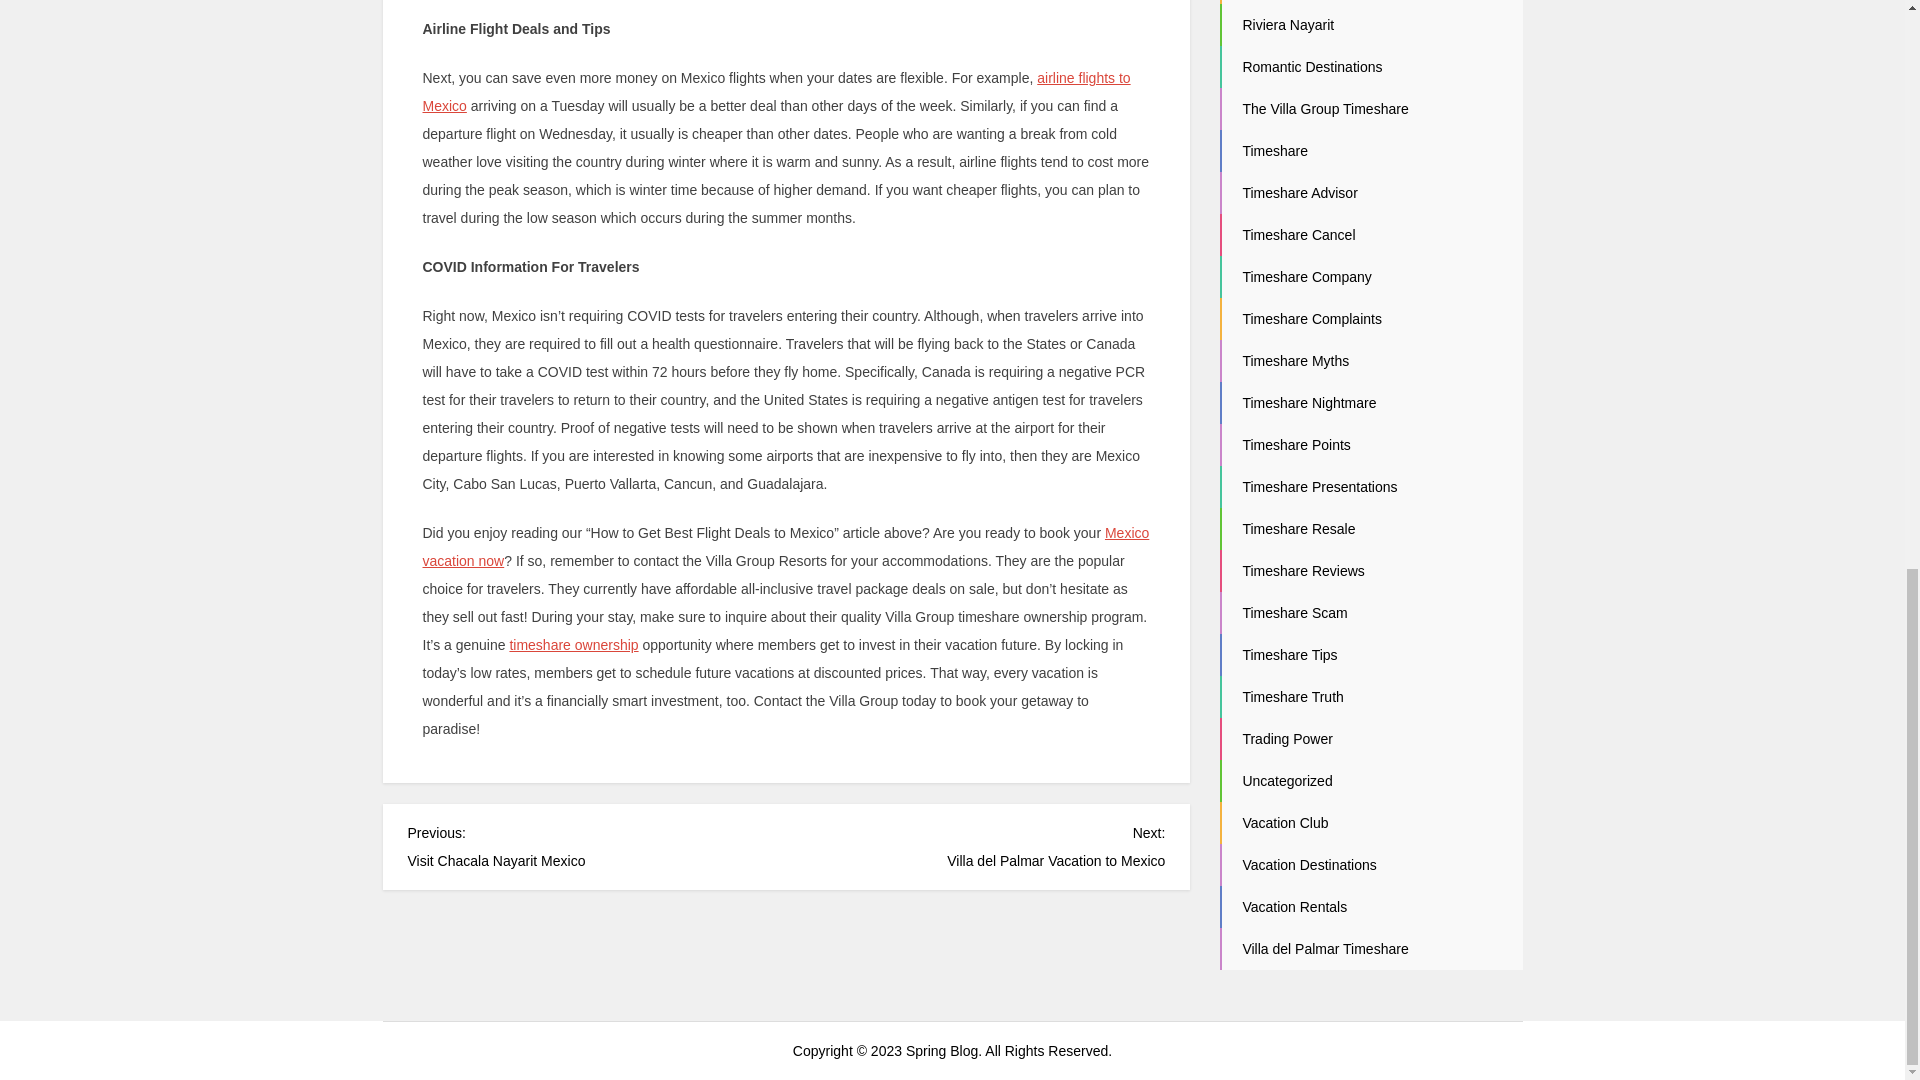 The height and width of the screenshot is (1080, 1920). What do you see at coordinates (1312, 66) in the screenshot?
I see `The Villa Group Timeshare` at bounding box center [1312, 66].